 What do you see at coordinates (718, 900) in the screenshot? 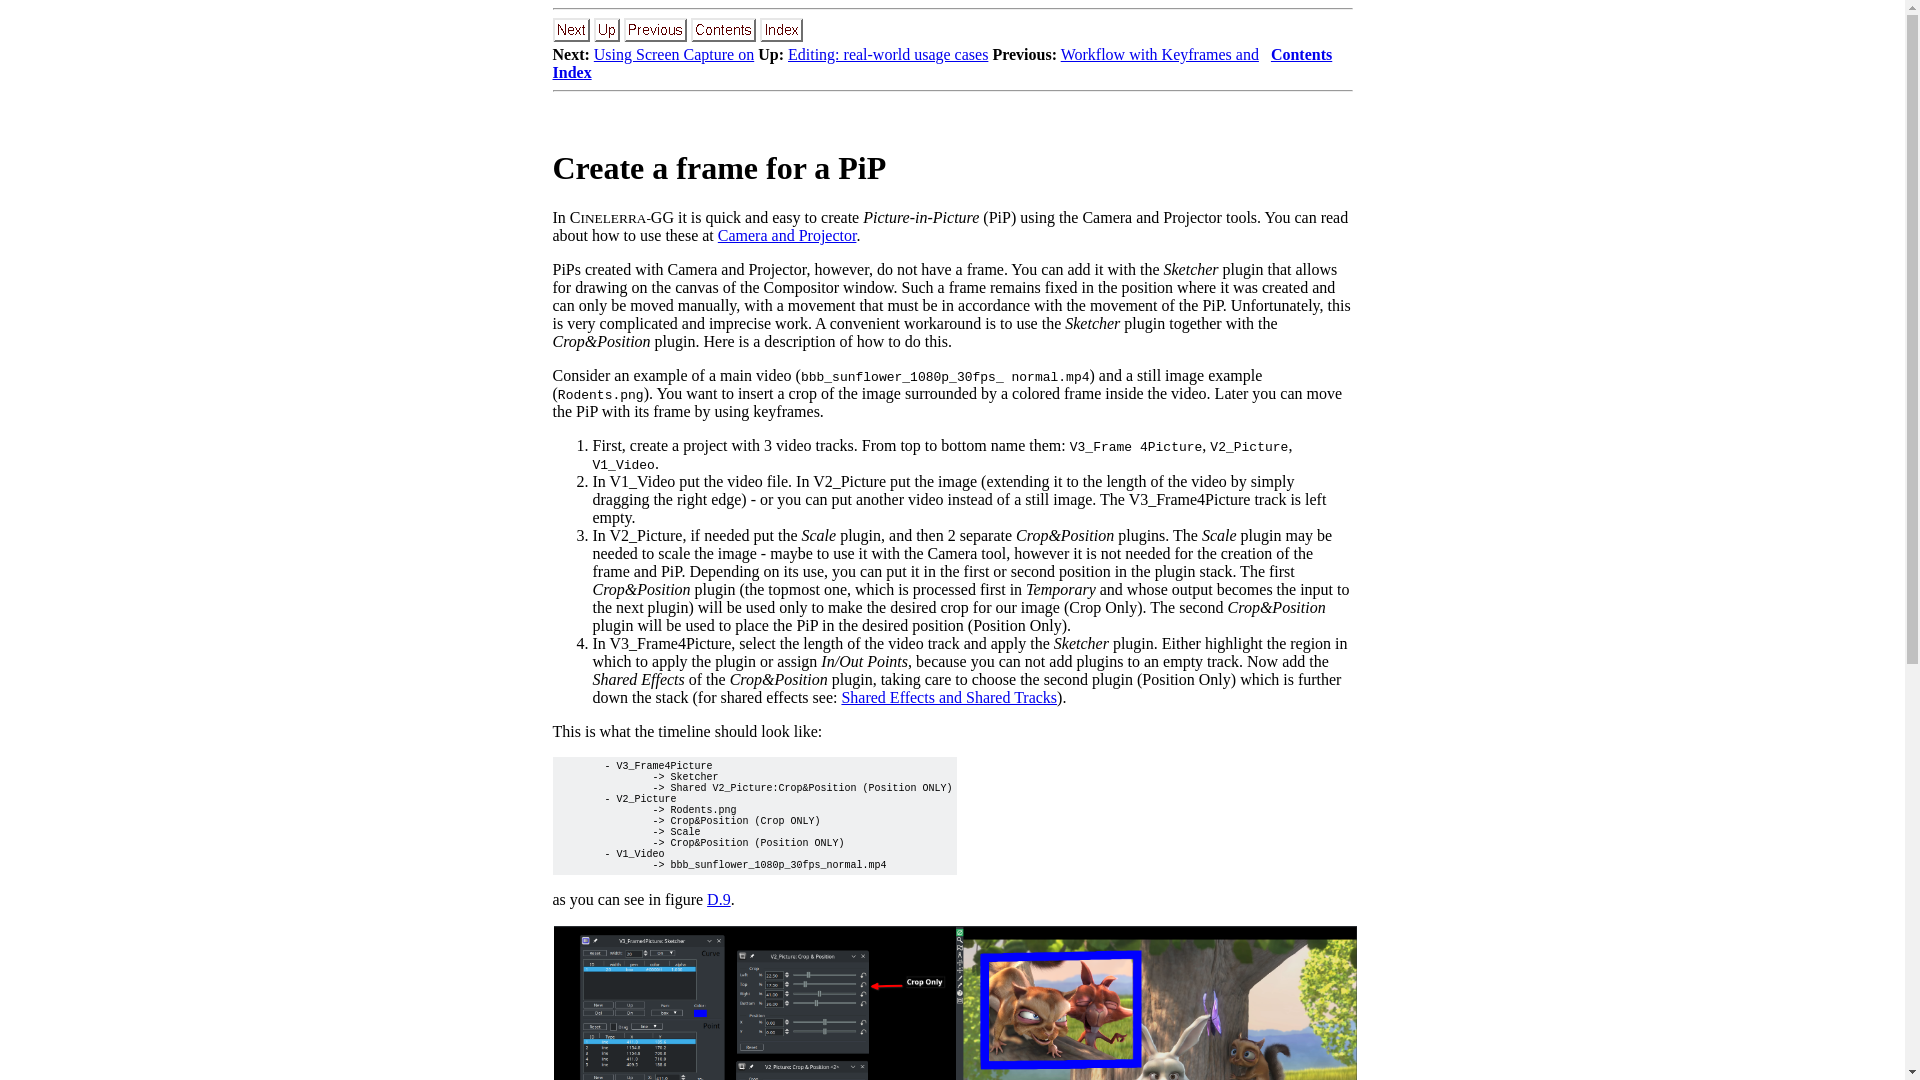
I see `D.9` at bounding box center [718, 900].